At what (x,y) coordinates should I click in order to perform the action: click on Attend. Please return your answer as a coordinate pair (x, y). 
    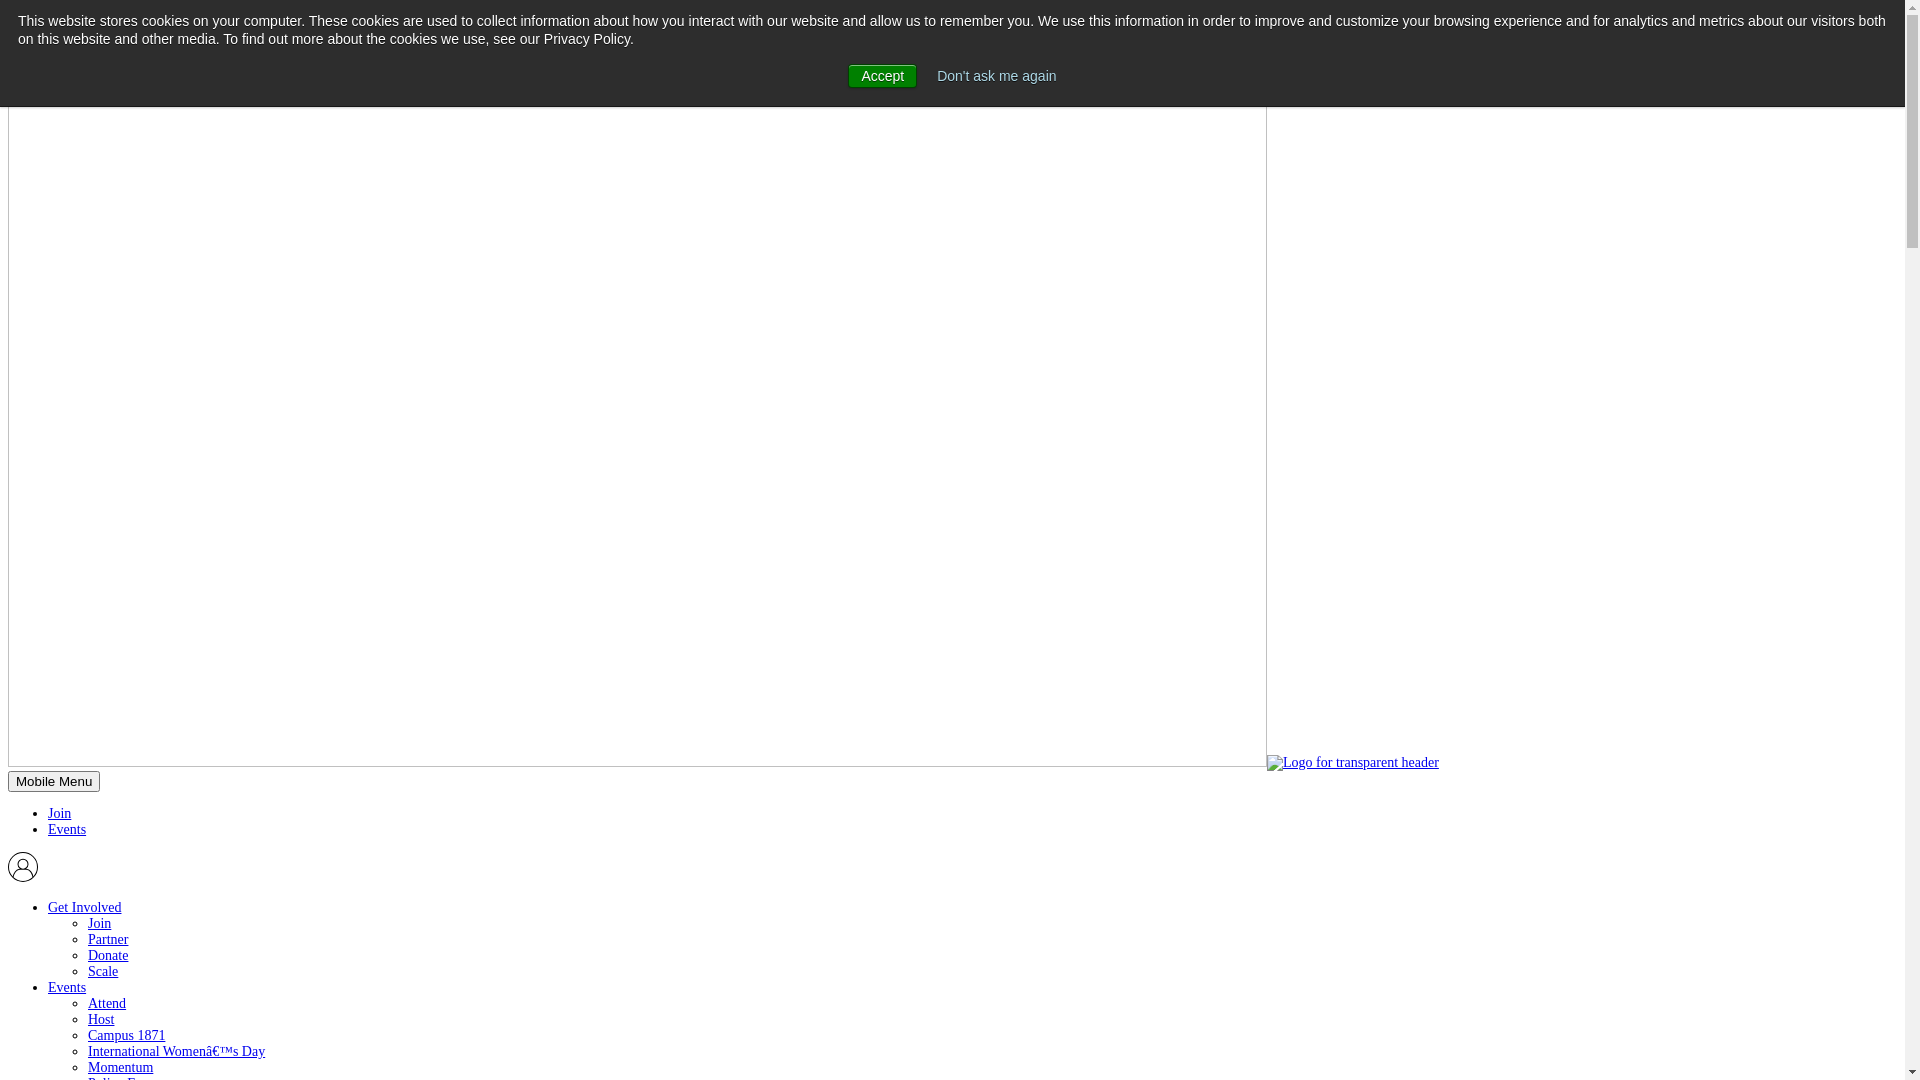
    Looking at the image, I should click on (107, 1004).